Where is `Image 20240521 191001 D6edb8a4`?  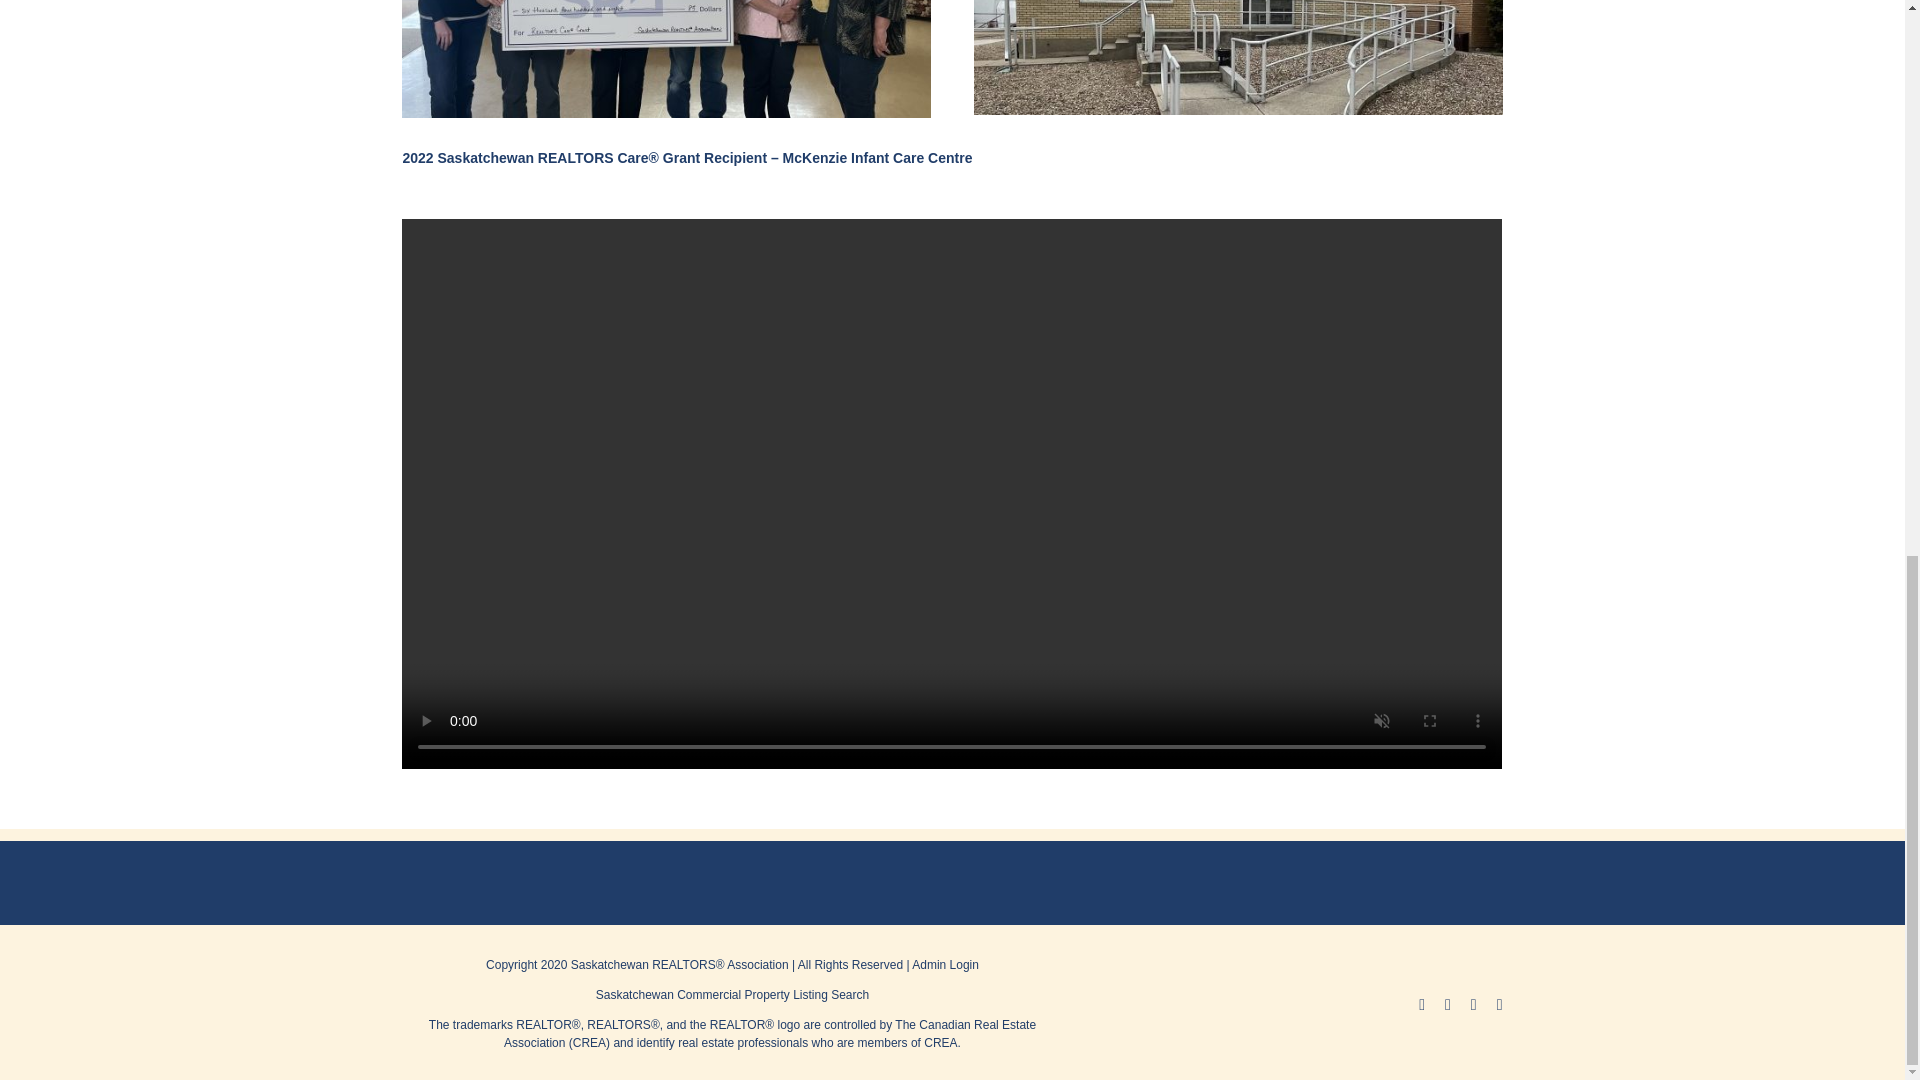
Image 20240521 191001 D6edb8a4 is located at coordinates (665, 58).